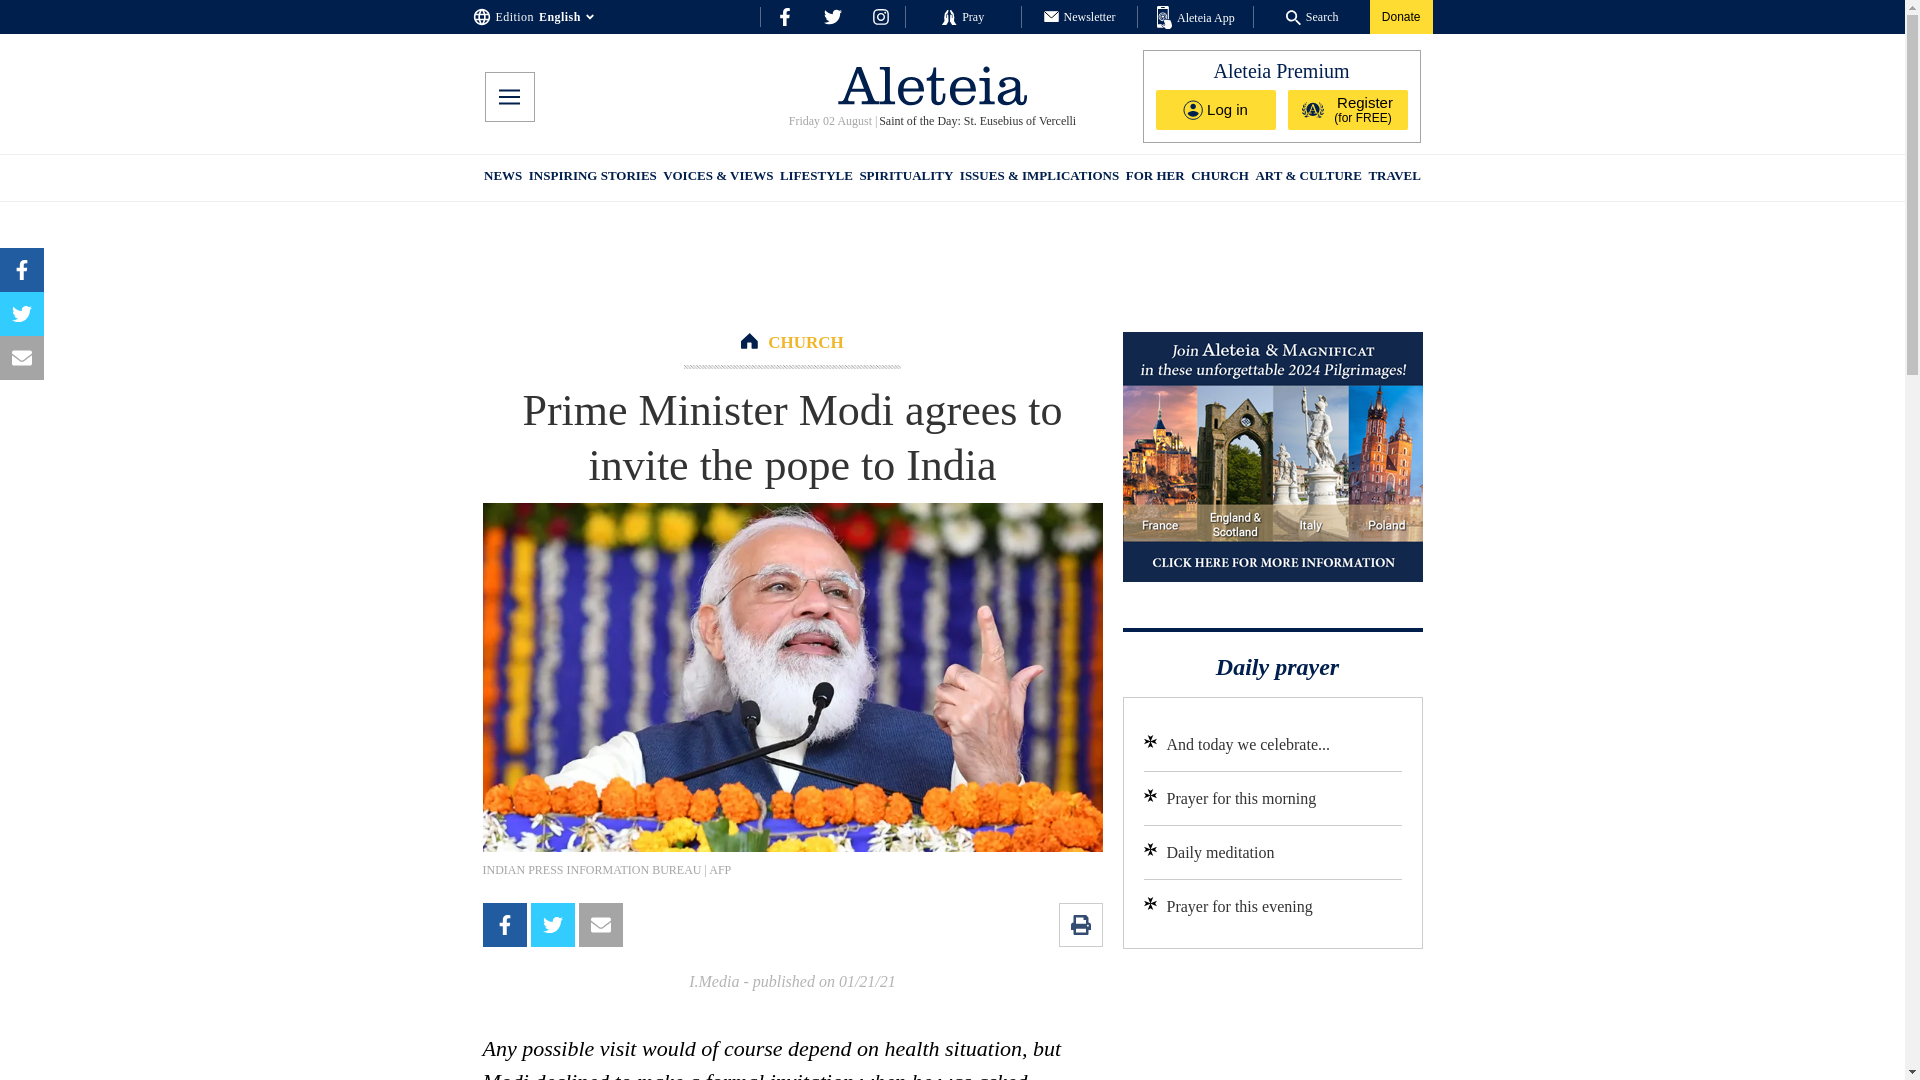  Describe the element at coordinates (1394, 178) in the screenshot. I see `TRAVEL` at that location.